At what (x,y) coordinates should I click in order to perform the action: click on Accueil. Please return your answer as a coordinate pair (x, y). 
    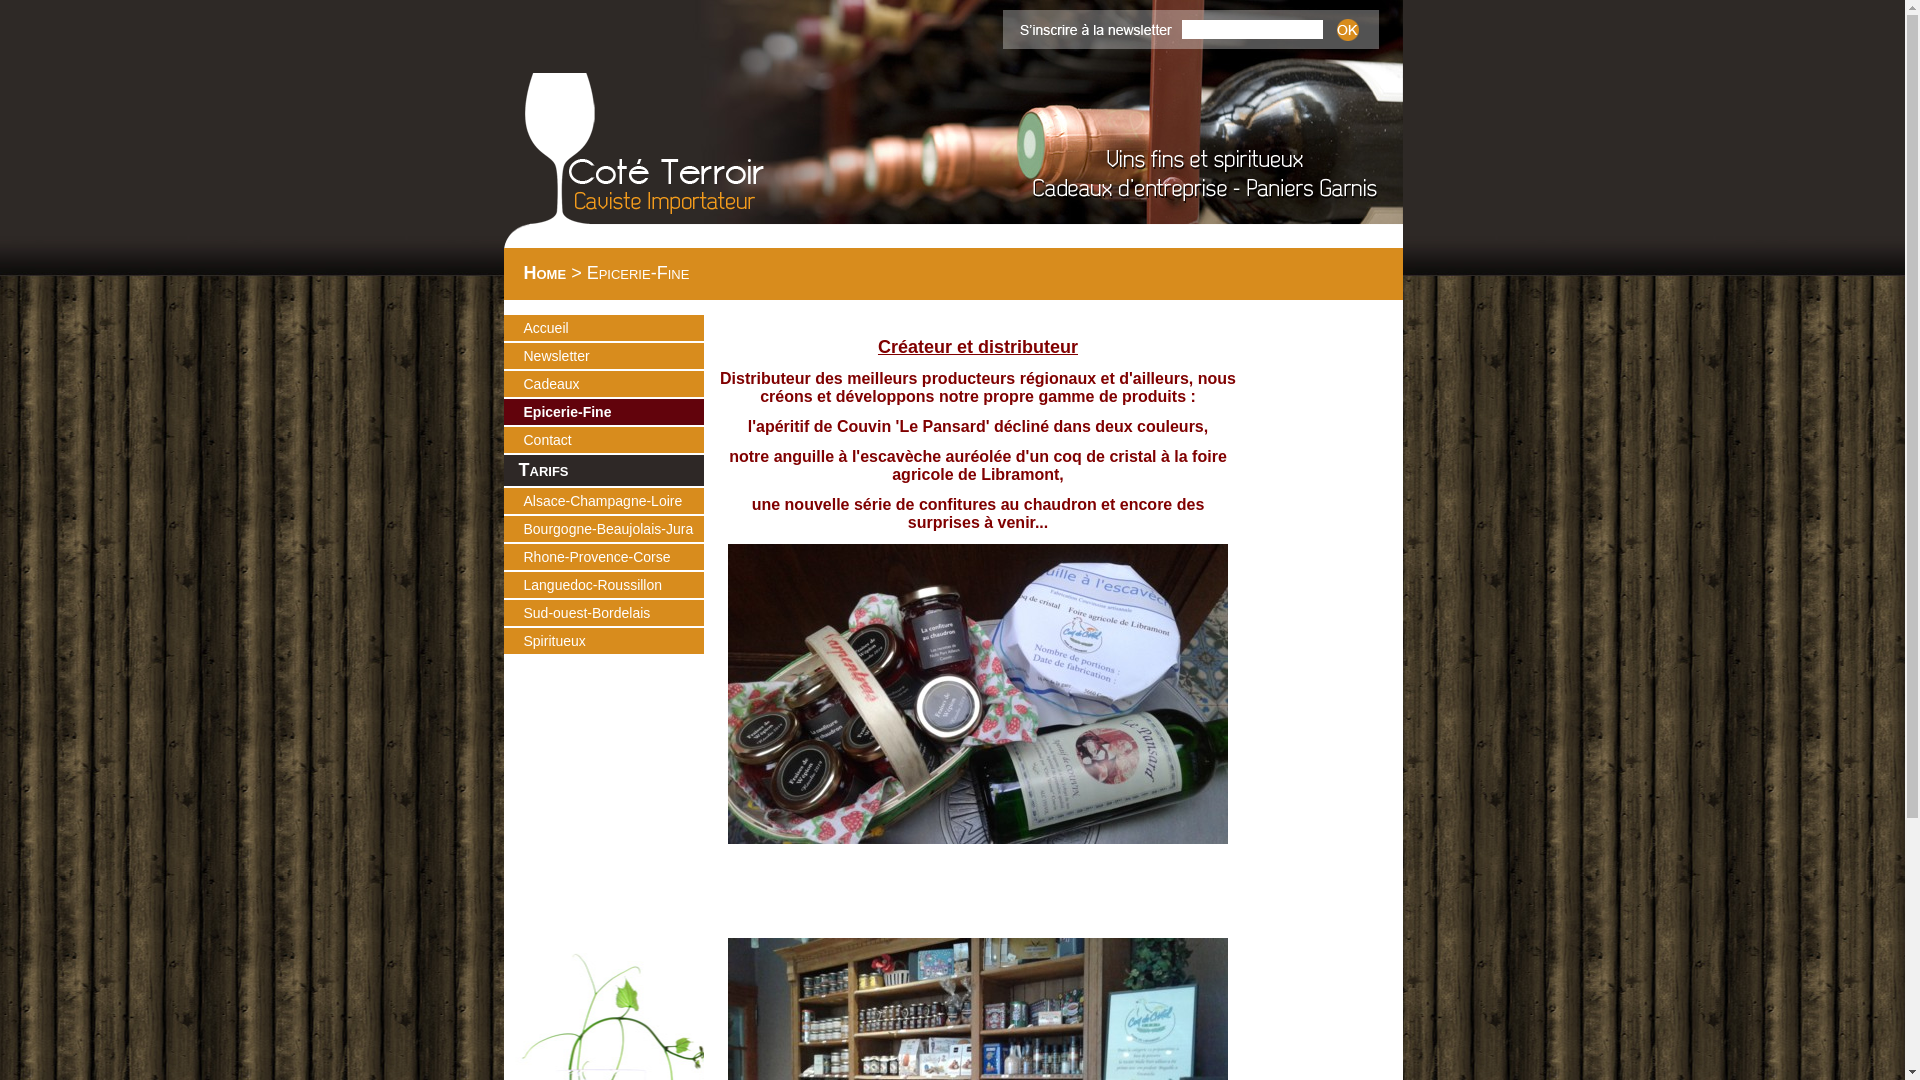
    Looking at the image, I should click on (614, 328).